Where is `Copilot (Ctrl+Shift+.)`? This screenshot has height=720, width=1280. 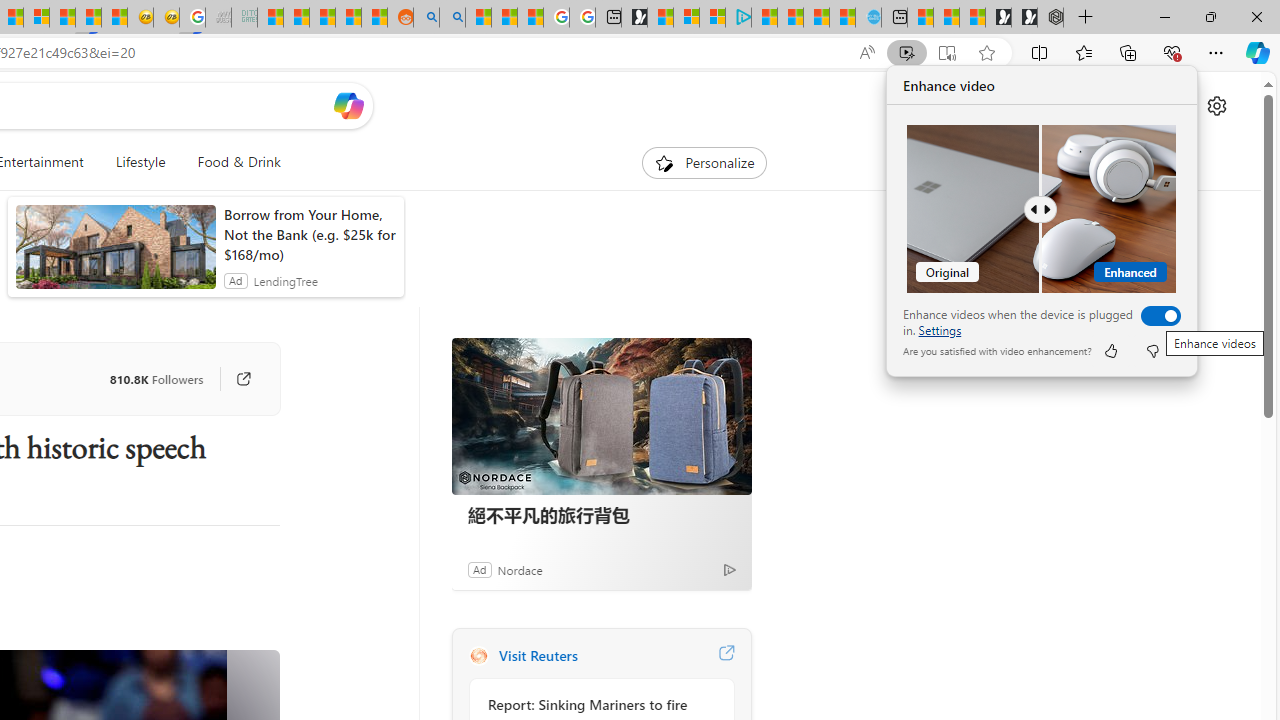 Copilot (Ctrl+Shift+.) is located at coordinates (1258, 52).